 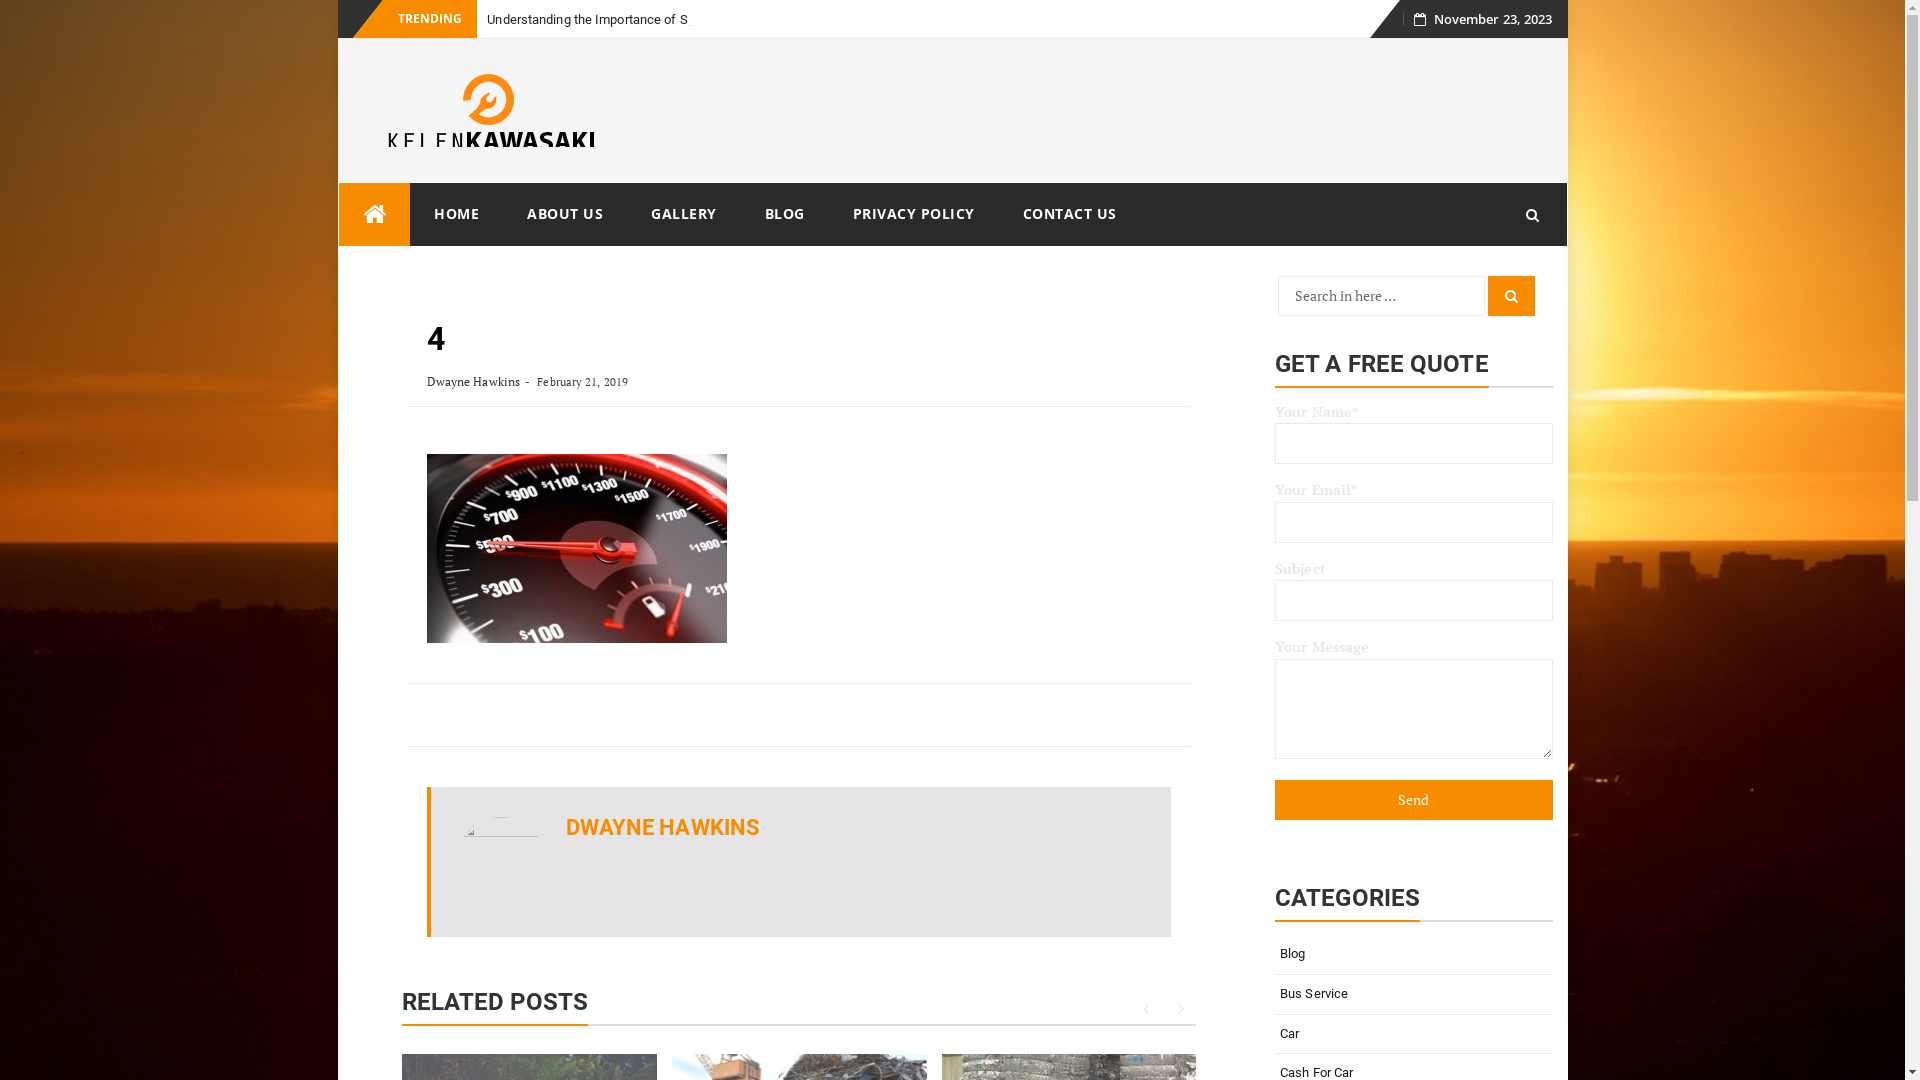 I want to click on Blog, so click(x=1414, y=954).